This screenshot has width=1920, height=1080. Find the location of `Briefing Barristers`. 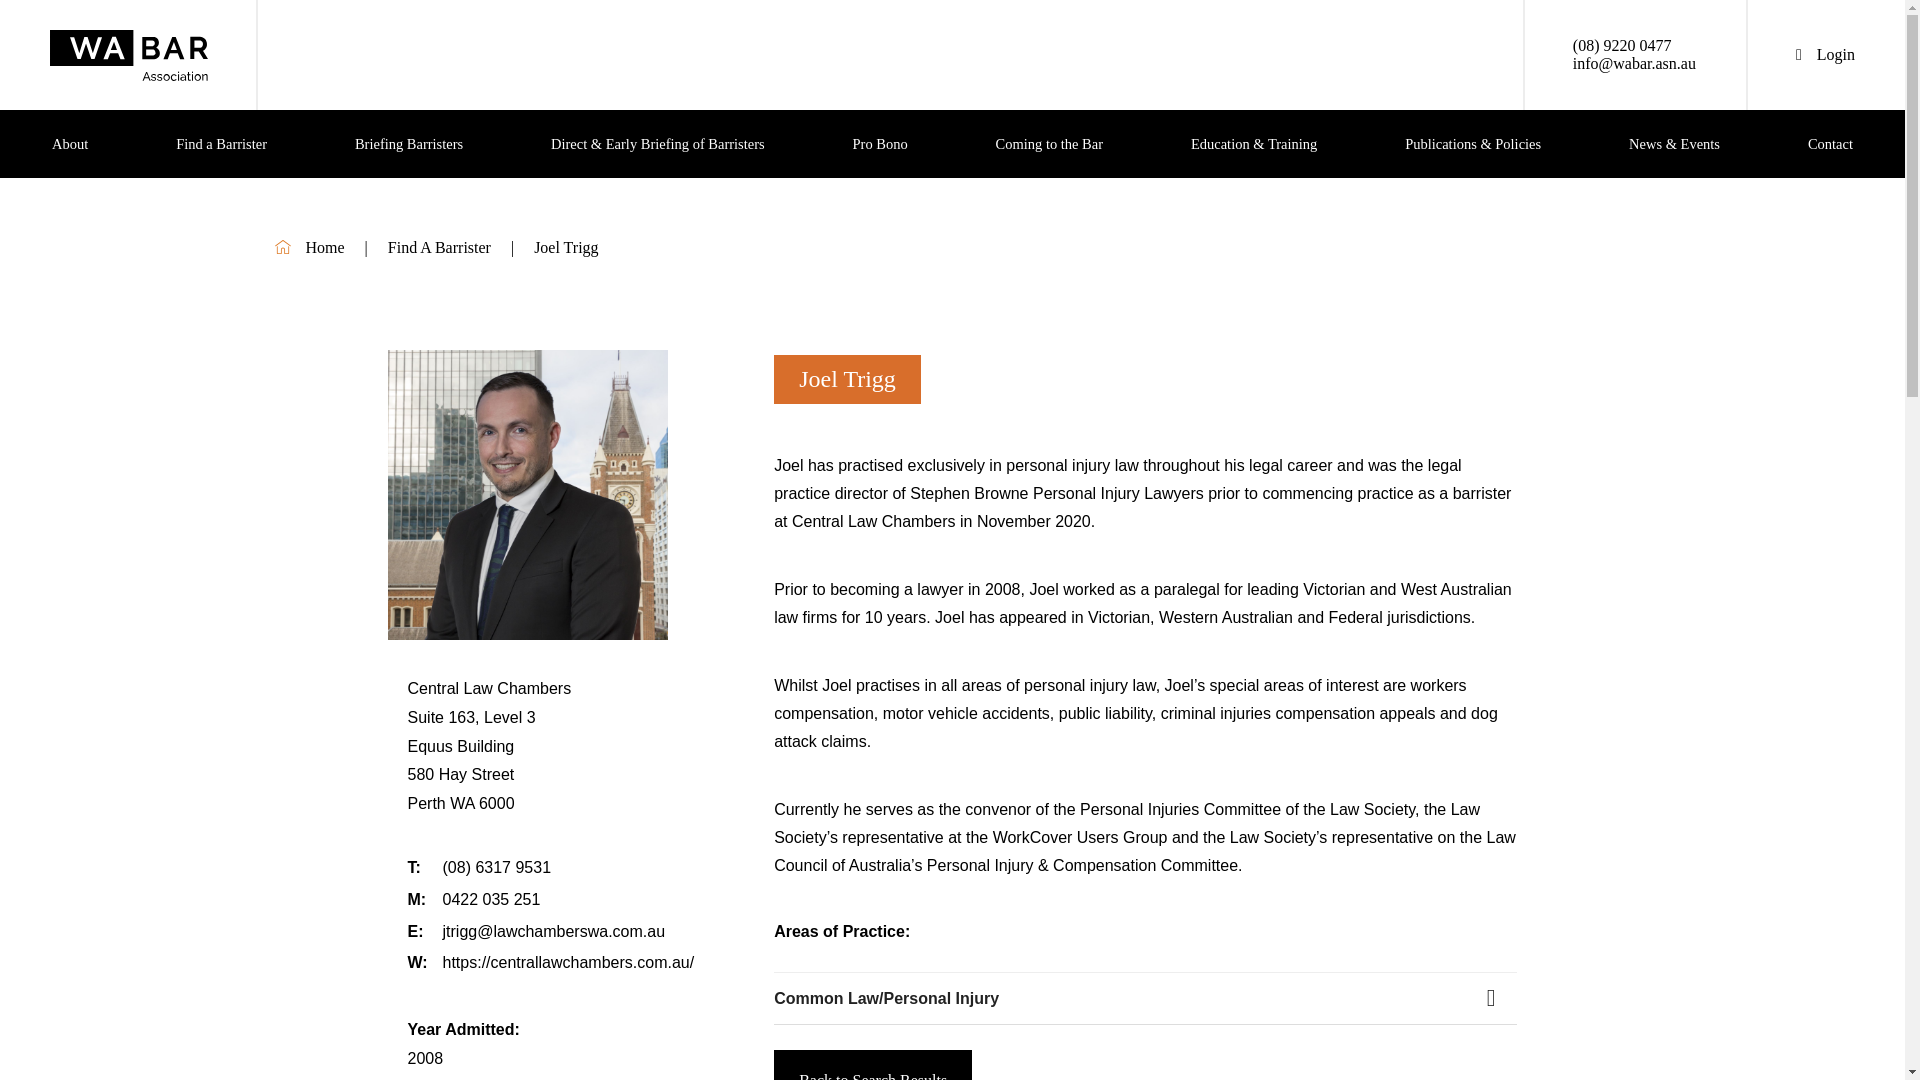

Briefing Barristers is located at coordinates (408, 144).